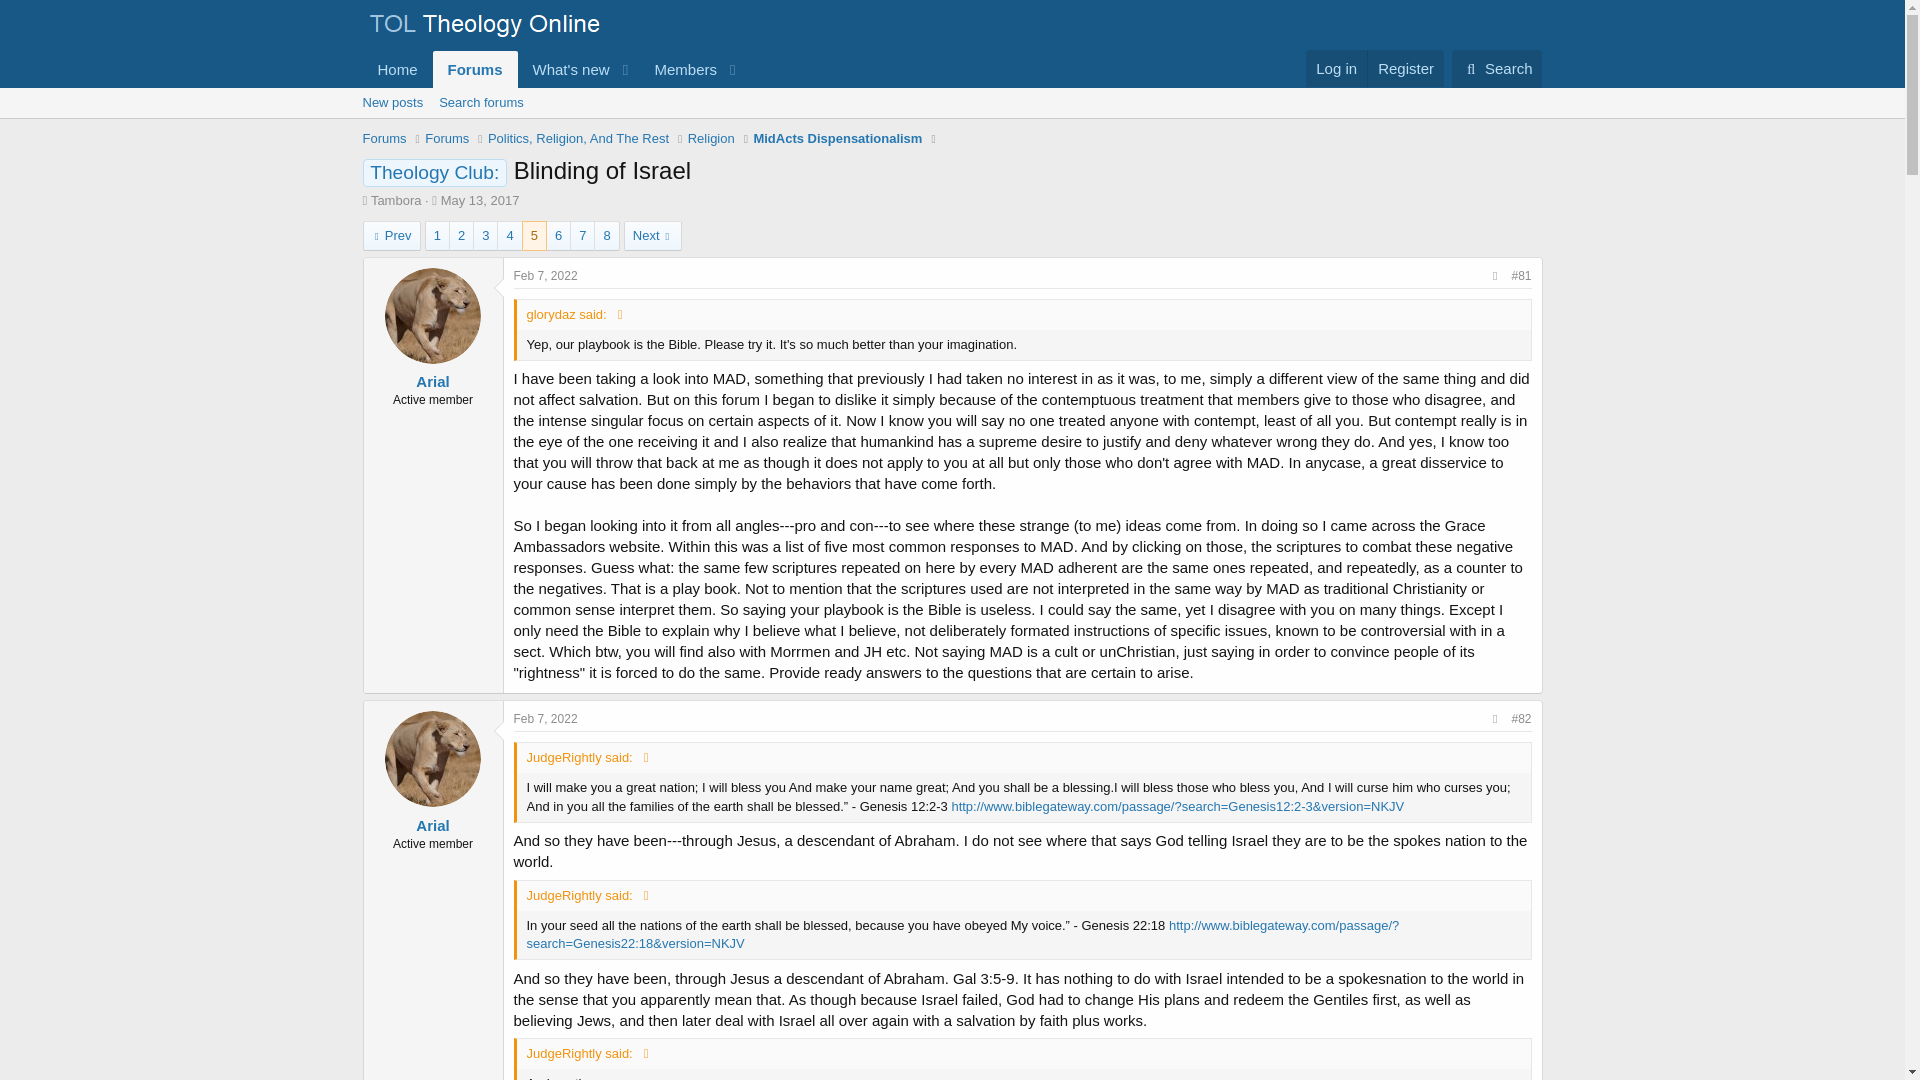 This screenshot has height=1080, width=1920. Describe the element at coordinates (546, 275) in the screenshot. I see `Feb 7, 2022 at 11:42 AM` at that location.